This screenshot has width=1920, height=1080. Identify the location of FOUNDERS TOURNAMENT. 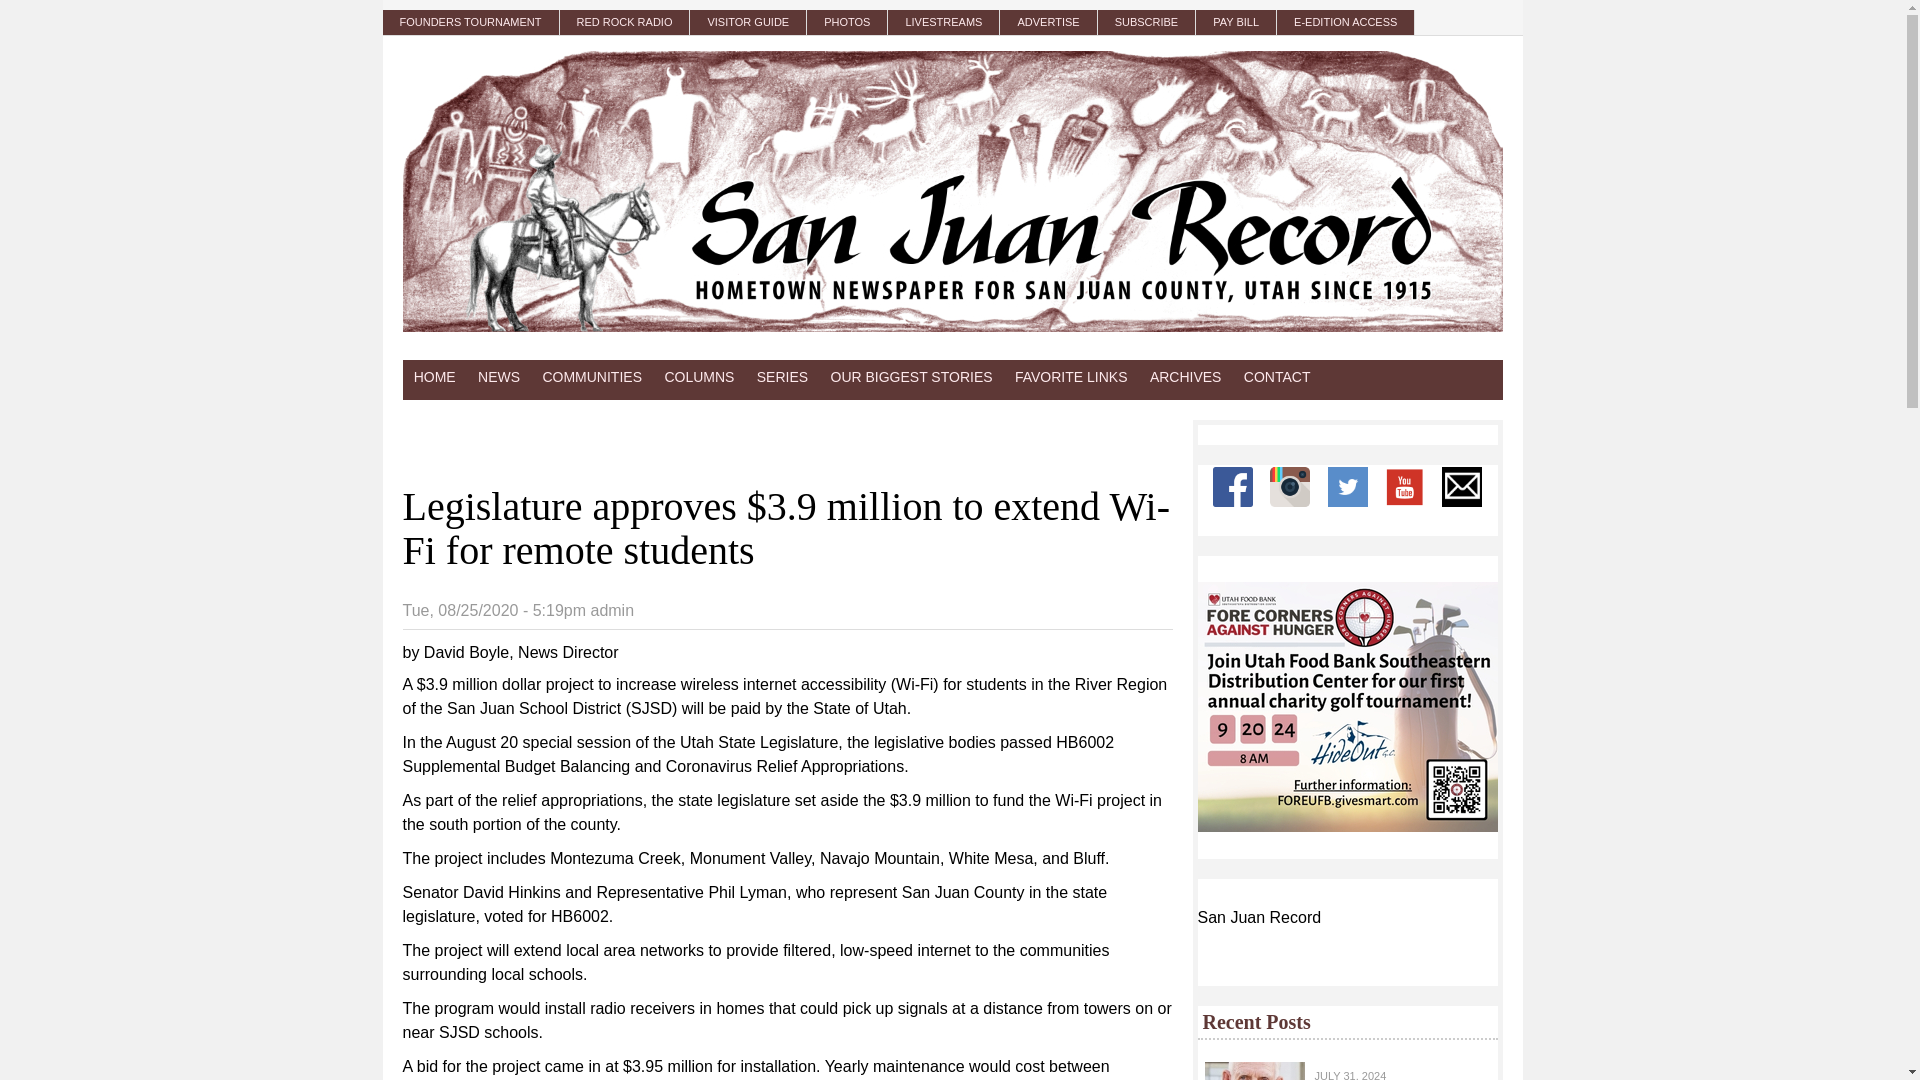
(470, 22).